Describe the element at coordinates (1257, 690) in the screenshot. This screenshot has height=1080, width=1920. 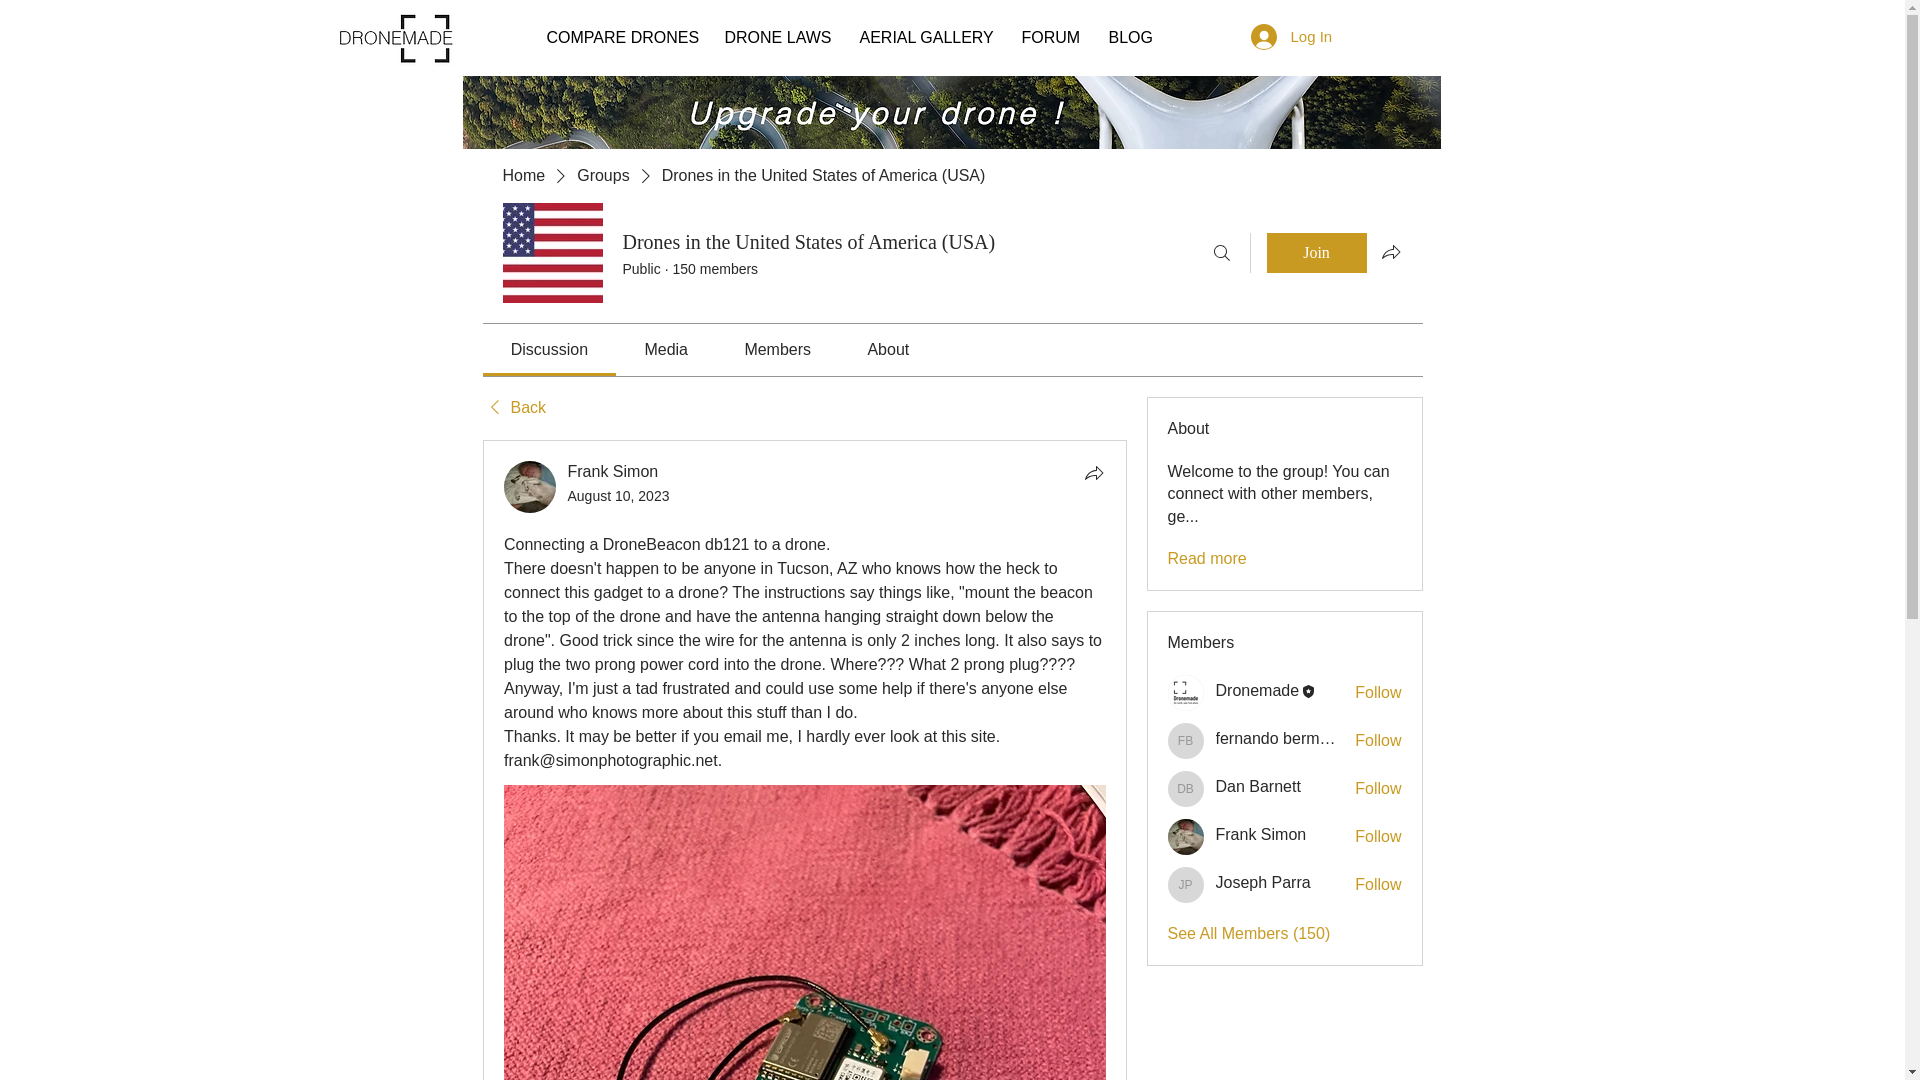
I see `Dronemade` at that location.